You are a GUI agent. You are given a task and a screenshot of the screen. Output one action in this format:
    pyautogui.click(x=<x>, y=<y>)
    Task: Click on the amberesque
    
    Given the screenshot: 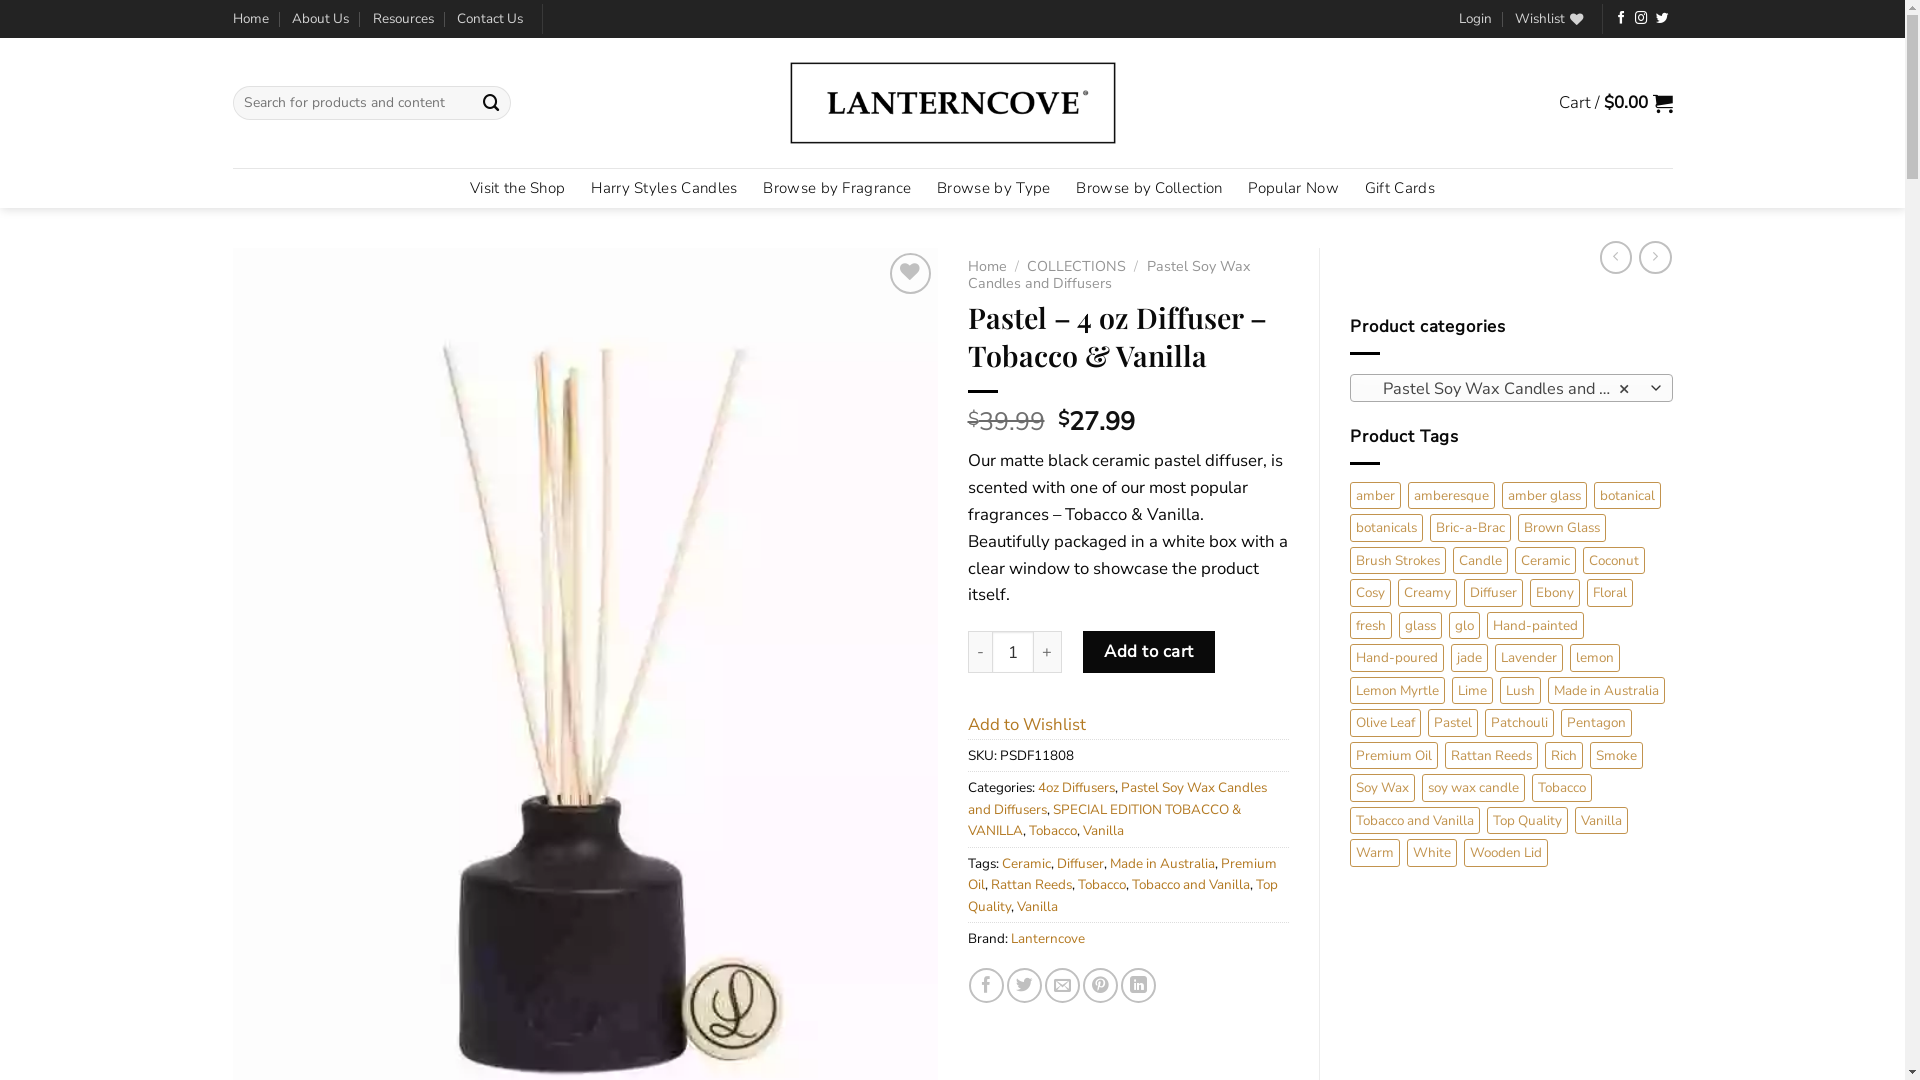 What is the action you would take?
    pyautogui.click(x=1452, y=496)
    